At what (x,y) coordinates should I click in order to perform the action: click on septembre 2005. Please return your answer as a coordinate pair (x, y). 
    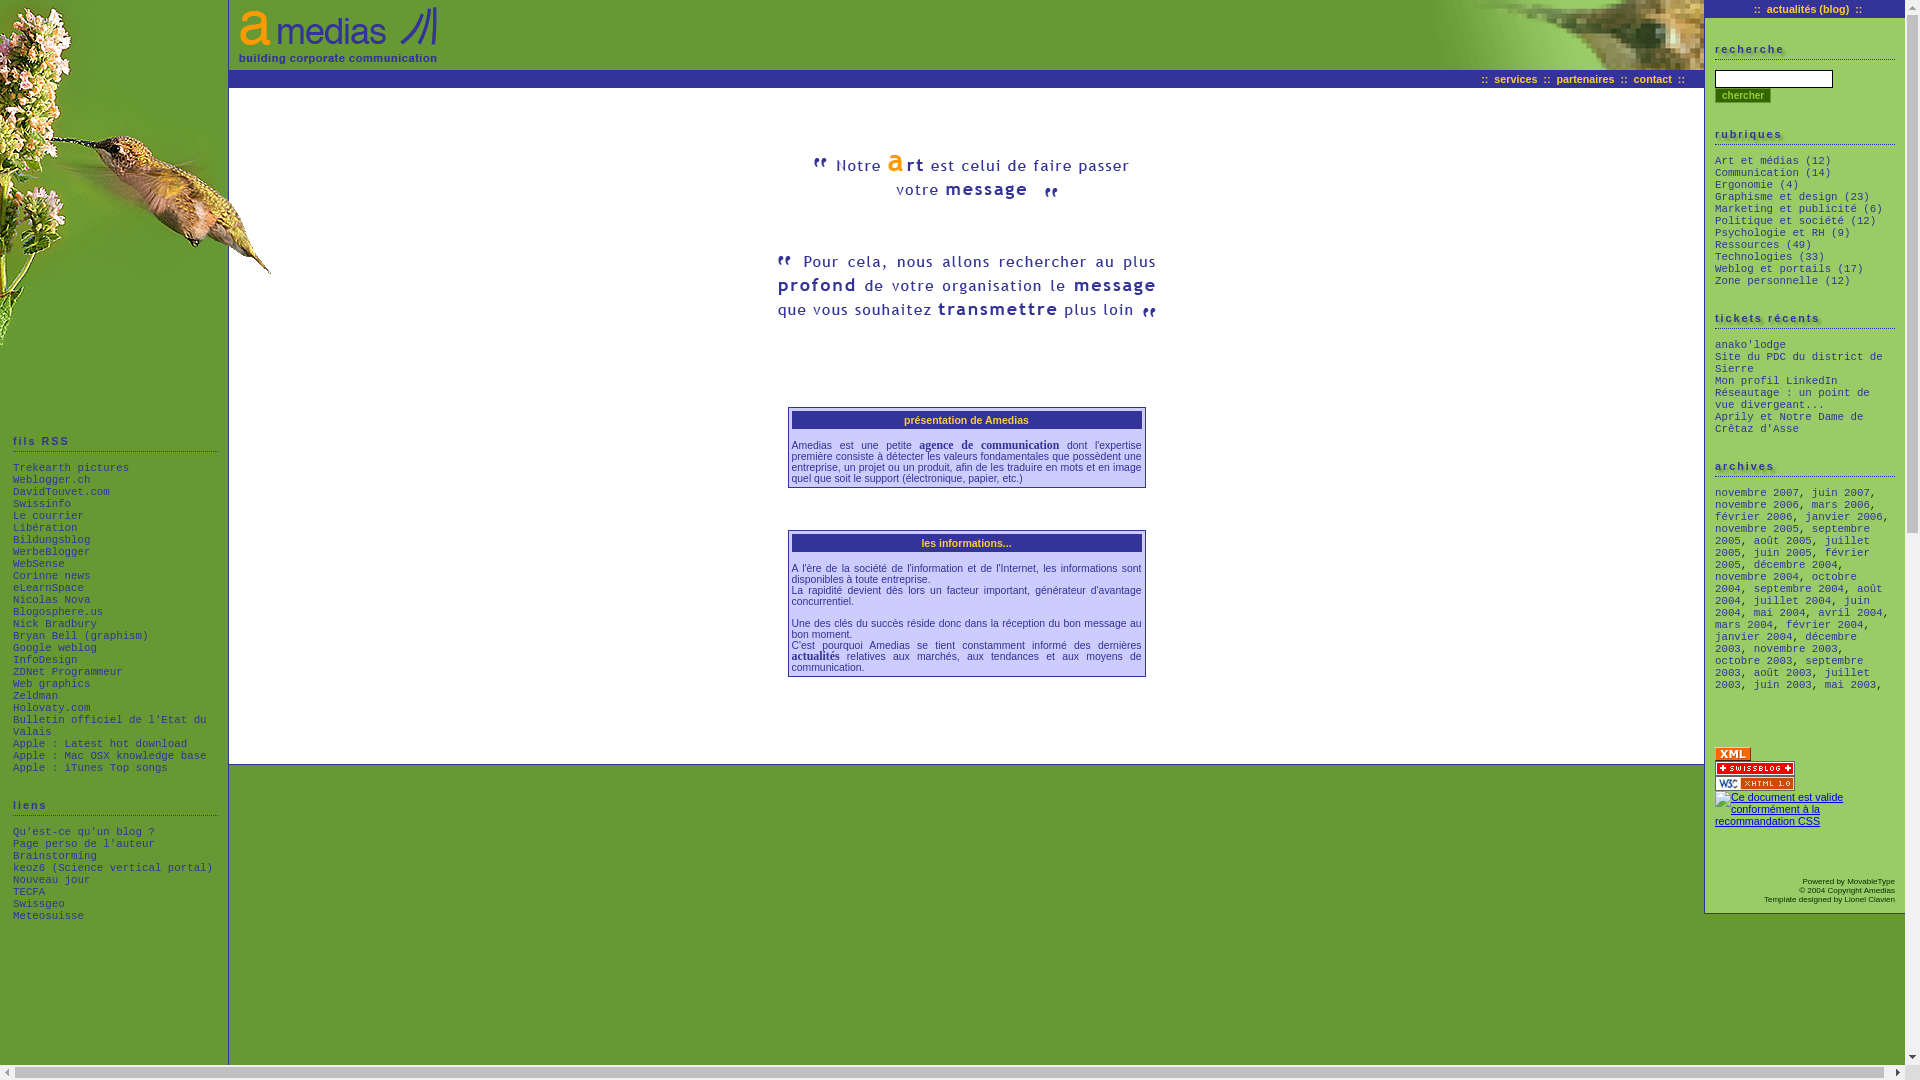
    Looking at the image, I should click on (1792, 535).